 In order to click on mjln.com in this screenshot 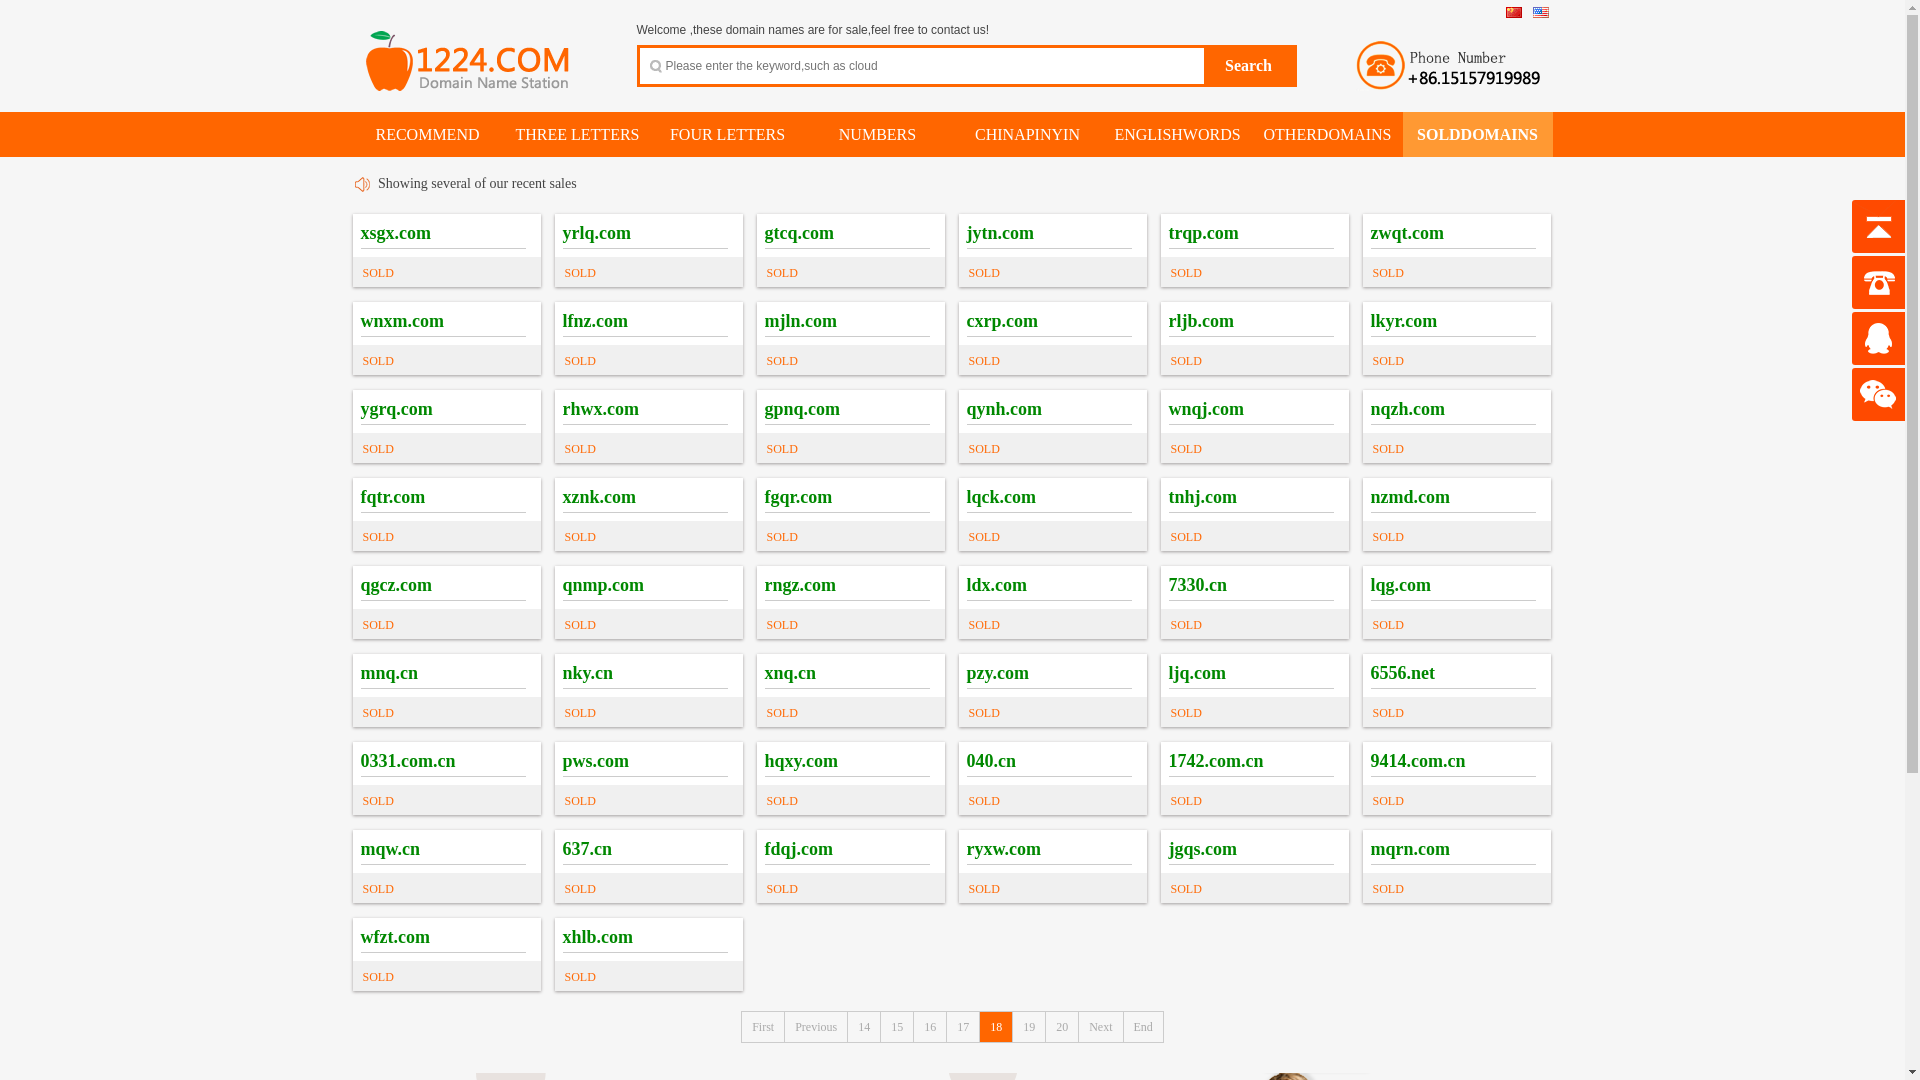, I will do `click(800, 321)`.